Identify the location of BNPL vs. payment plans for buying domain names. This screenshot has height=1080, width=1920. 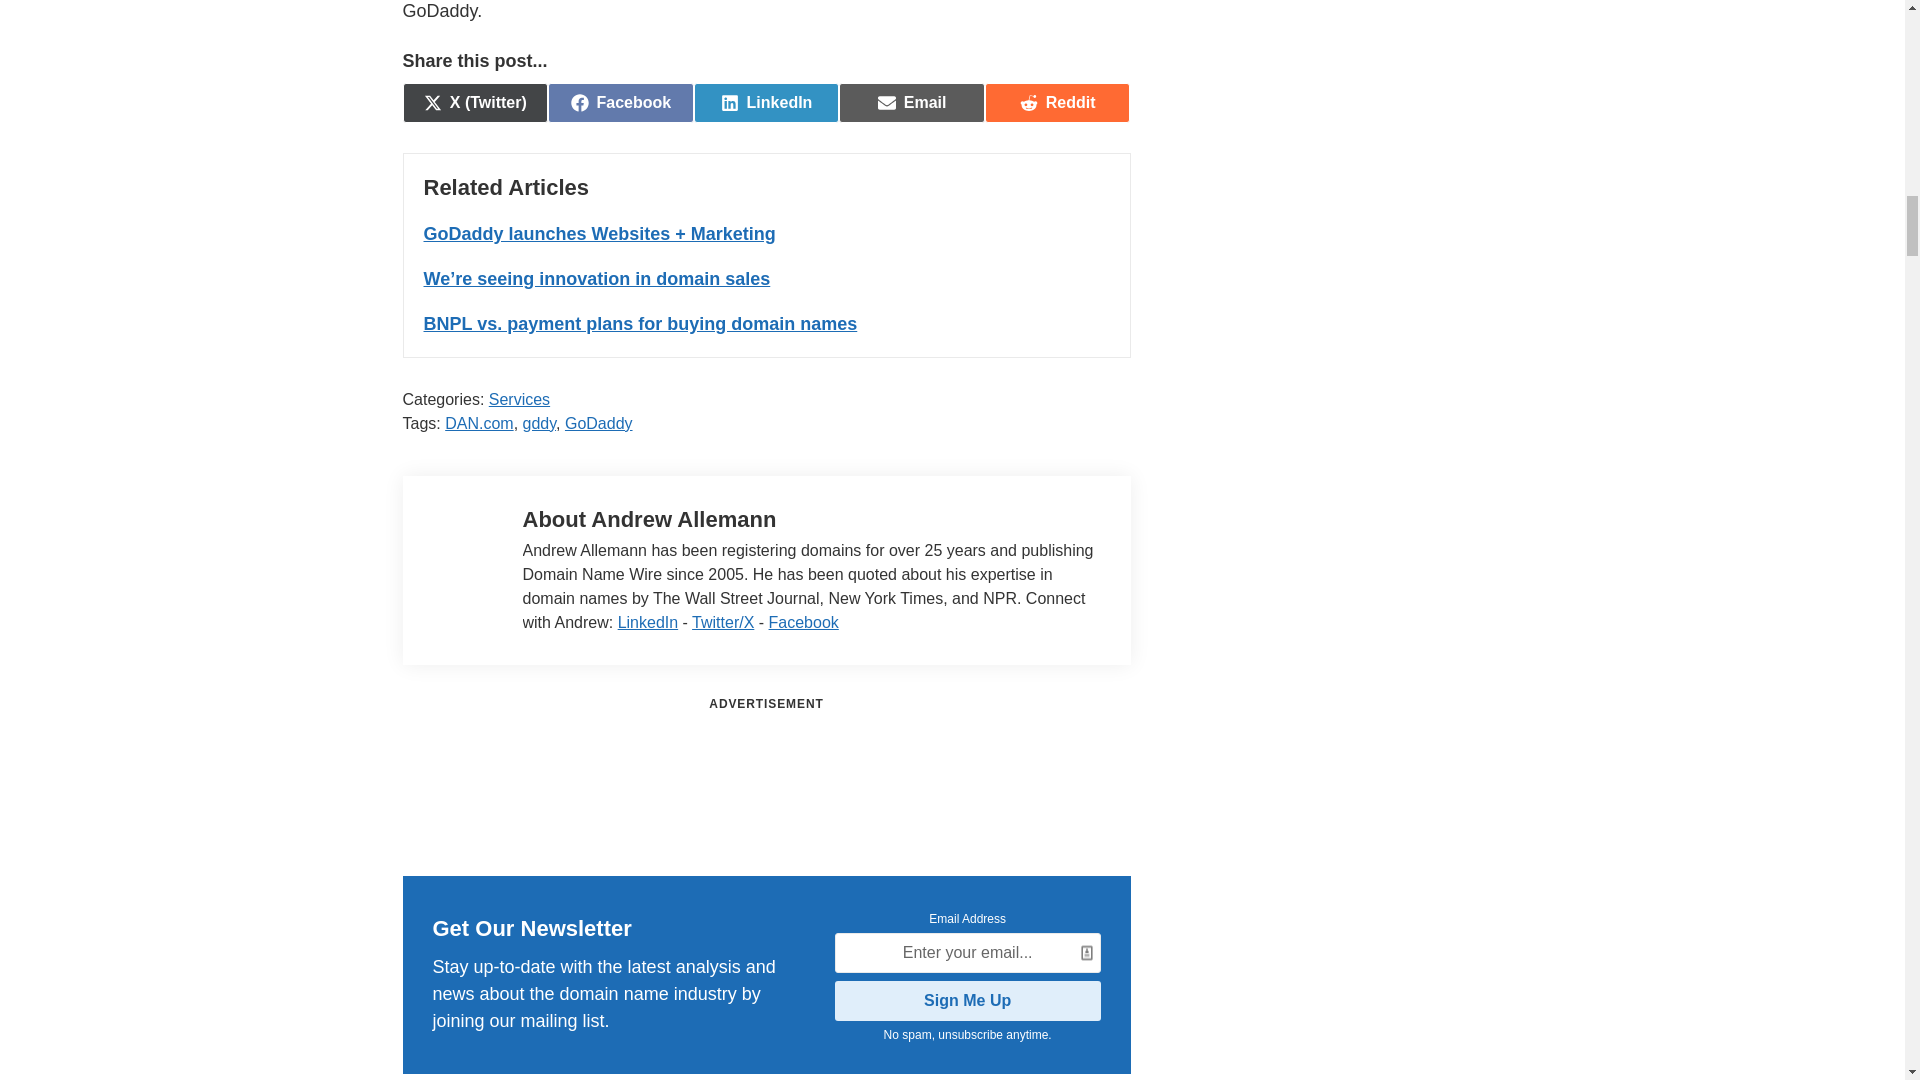
(620, 103).